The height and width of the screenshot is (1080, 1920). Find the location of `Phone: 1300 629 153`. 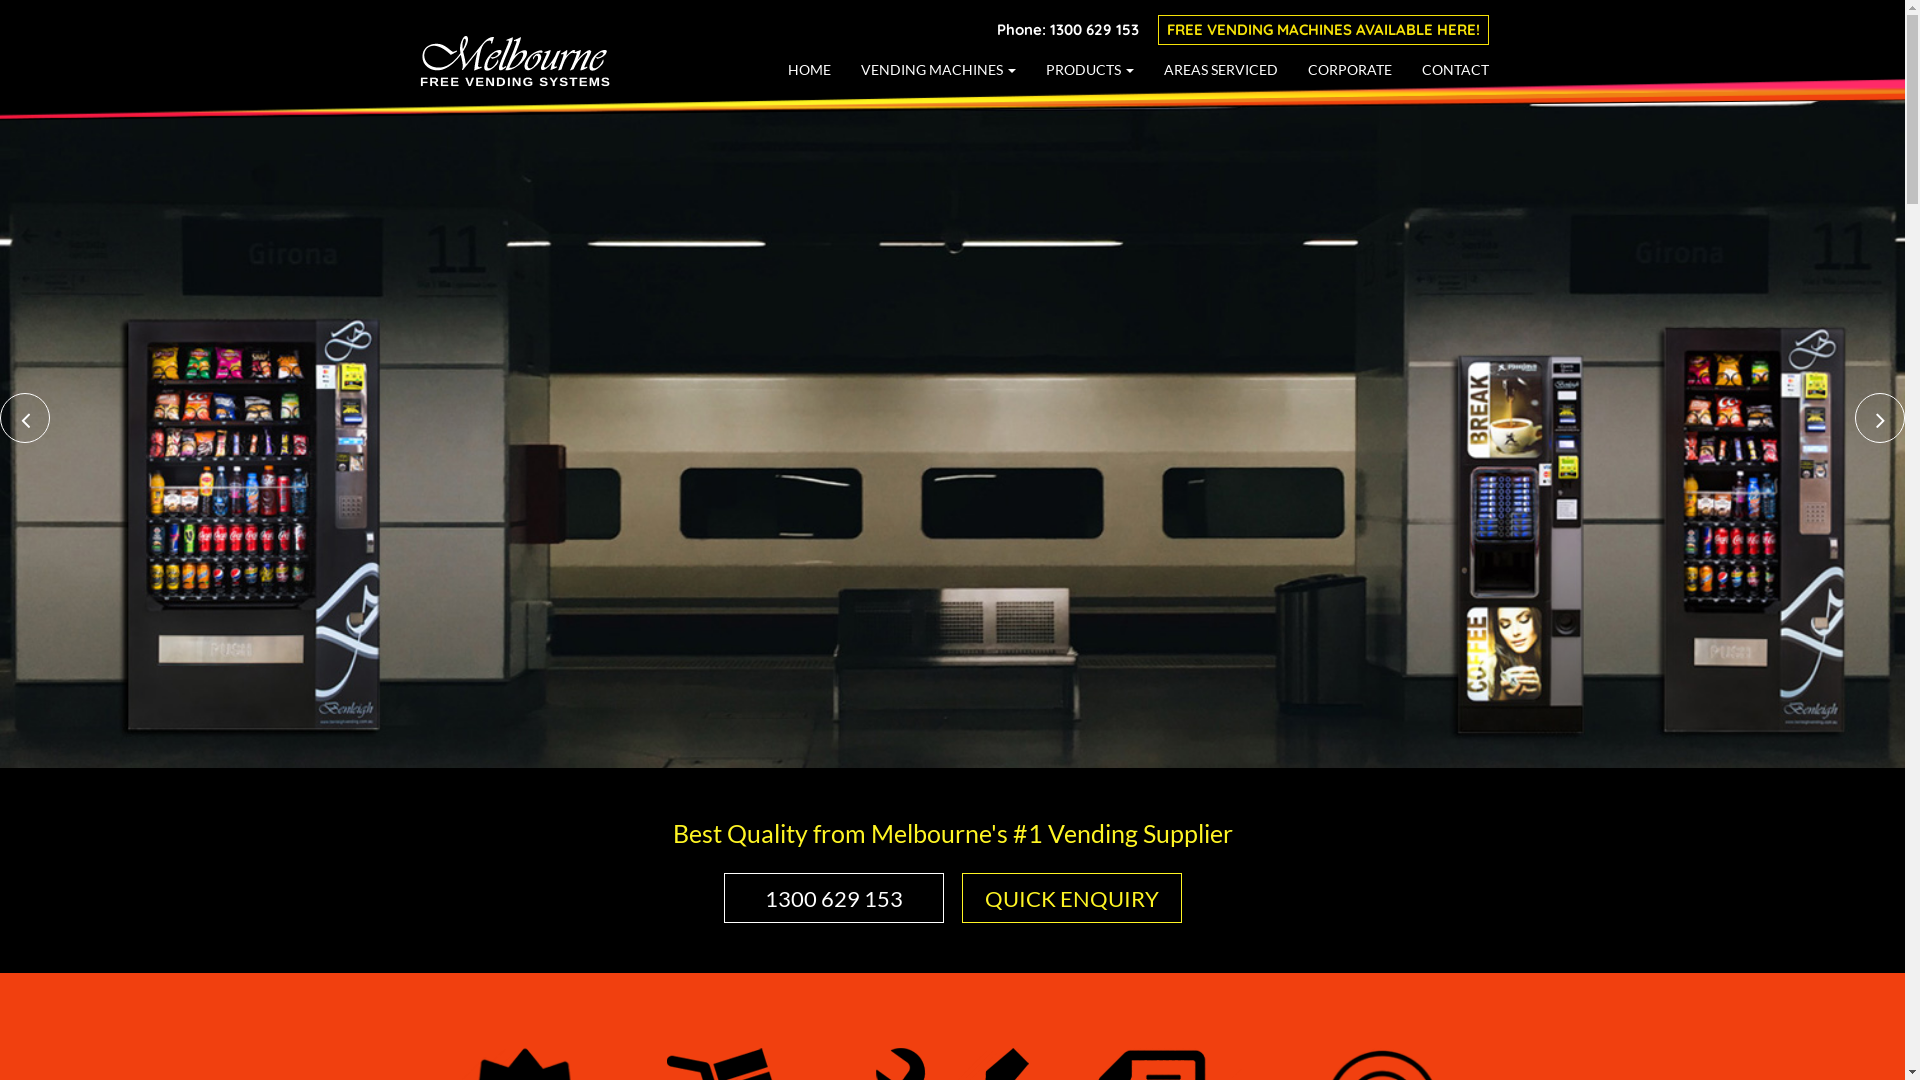

Phone: 1300 629 153 is located at coordinates (1068, 30).